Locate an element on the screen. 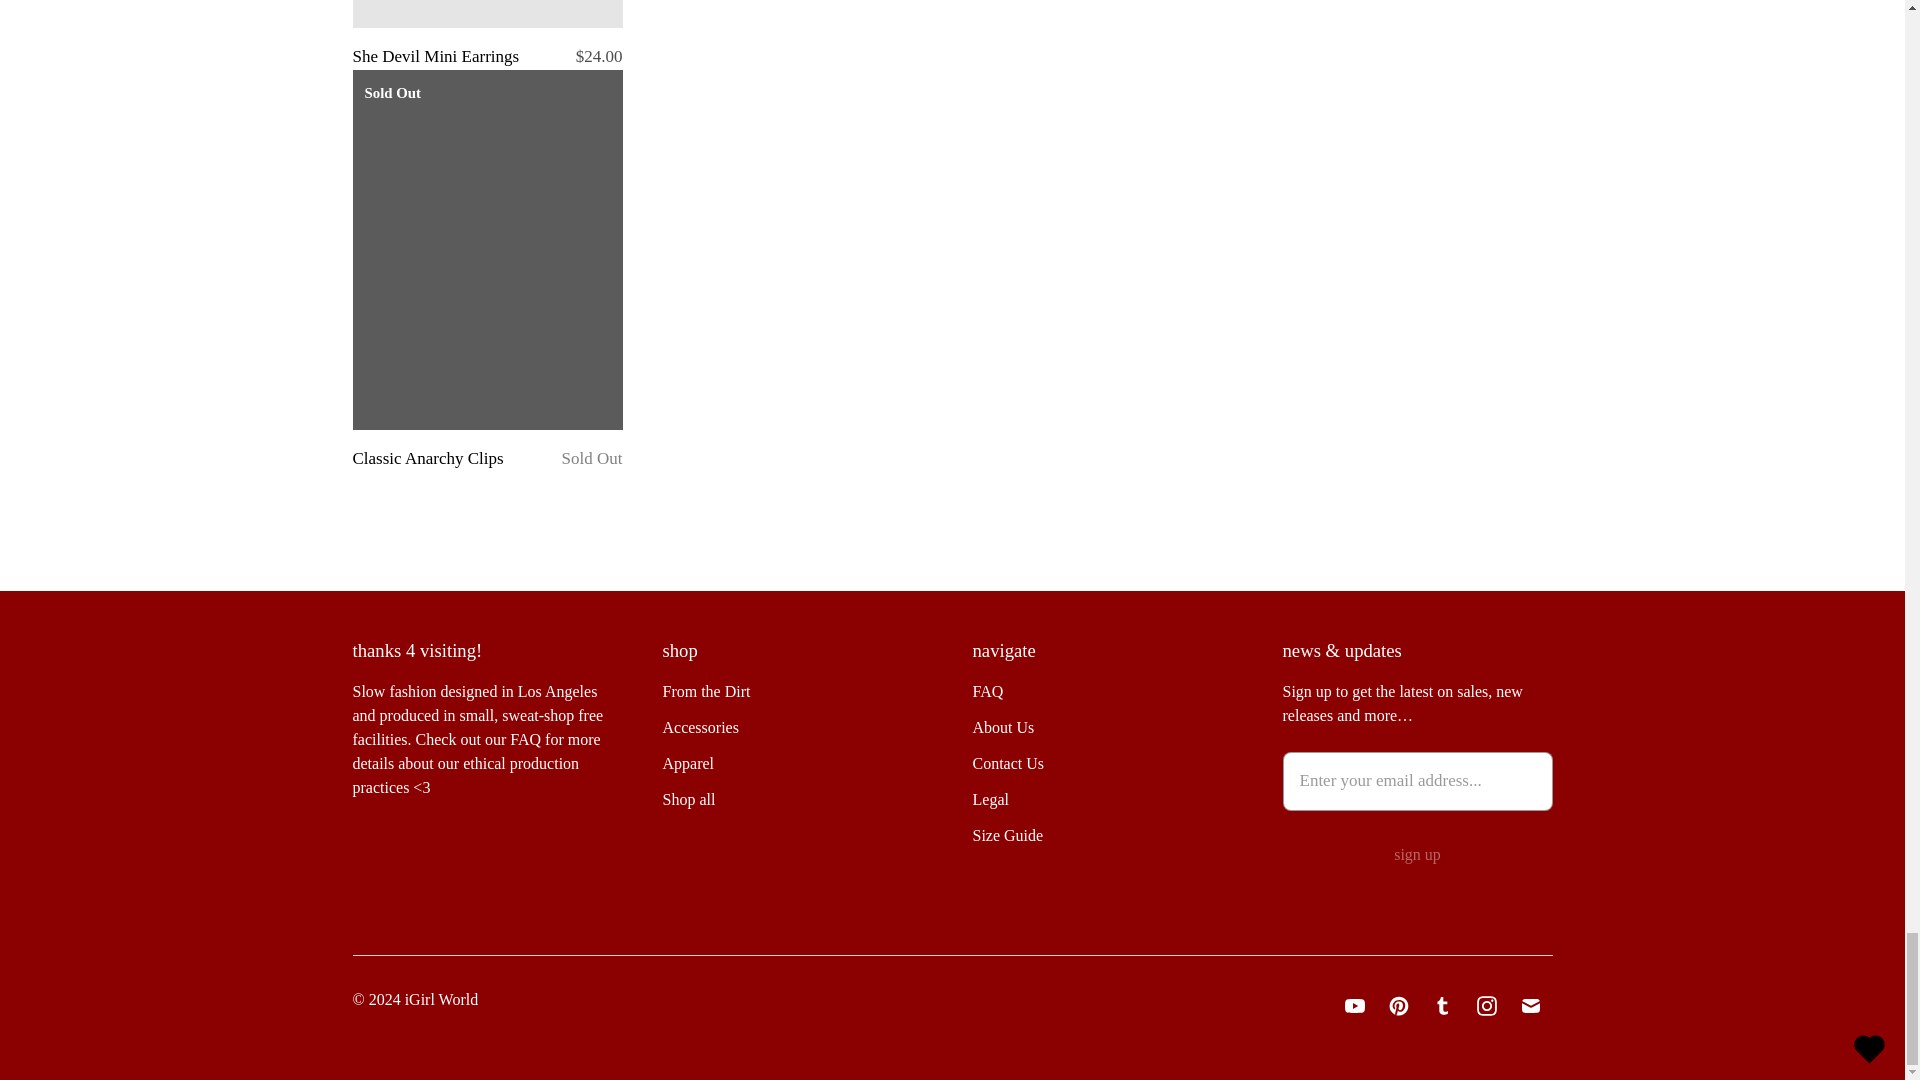  Sign Up is located at coordinates (1416, 854).